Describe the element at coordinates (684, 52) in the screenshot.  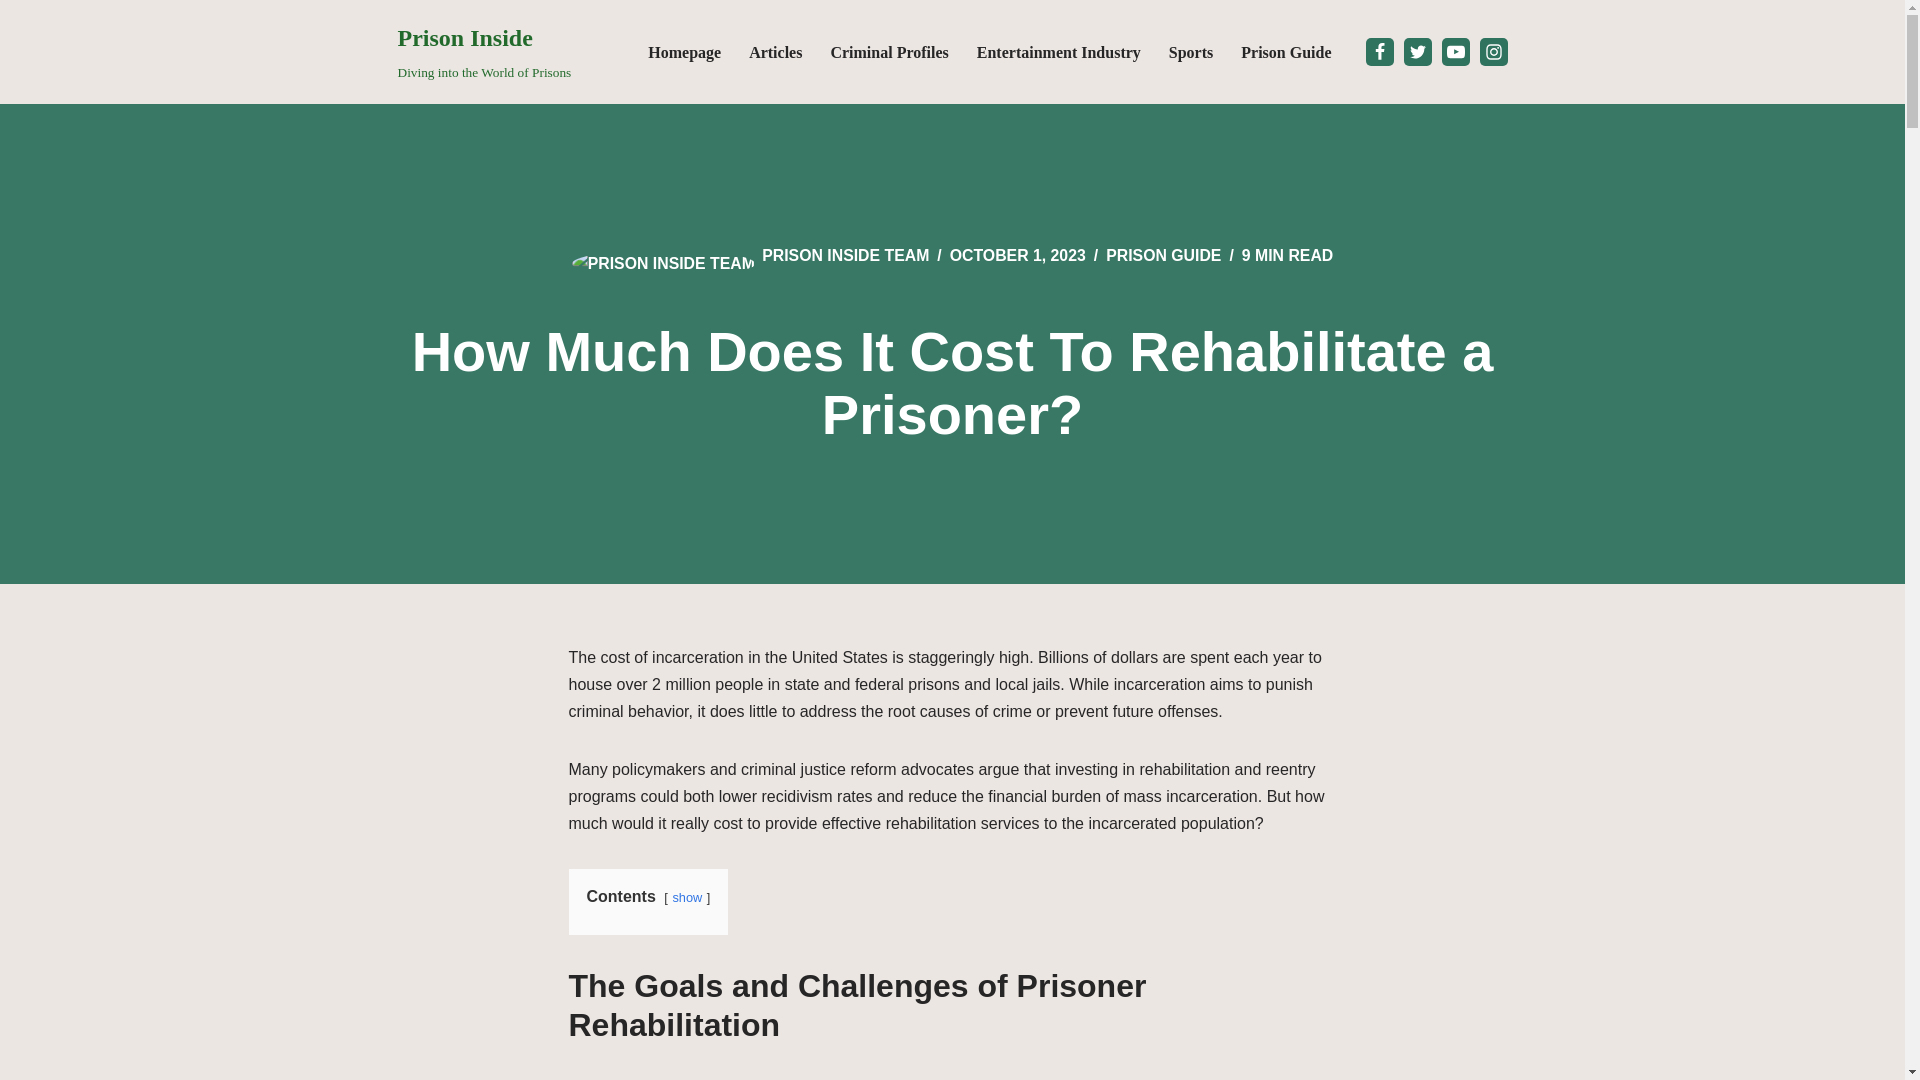
I see `Homepage` at that location.